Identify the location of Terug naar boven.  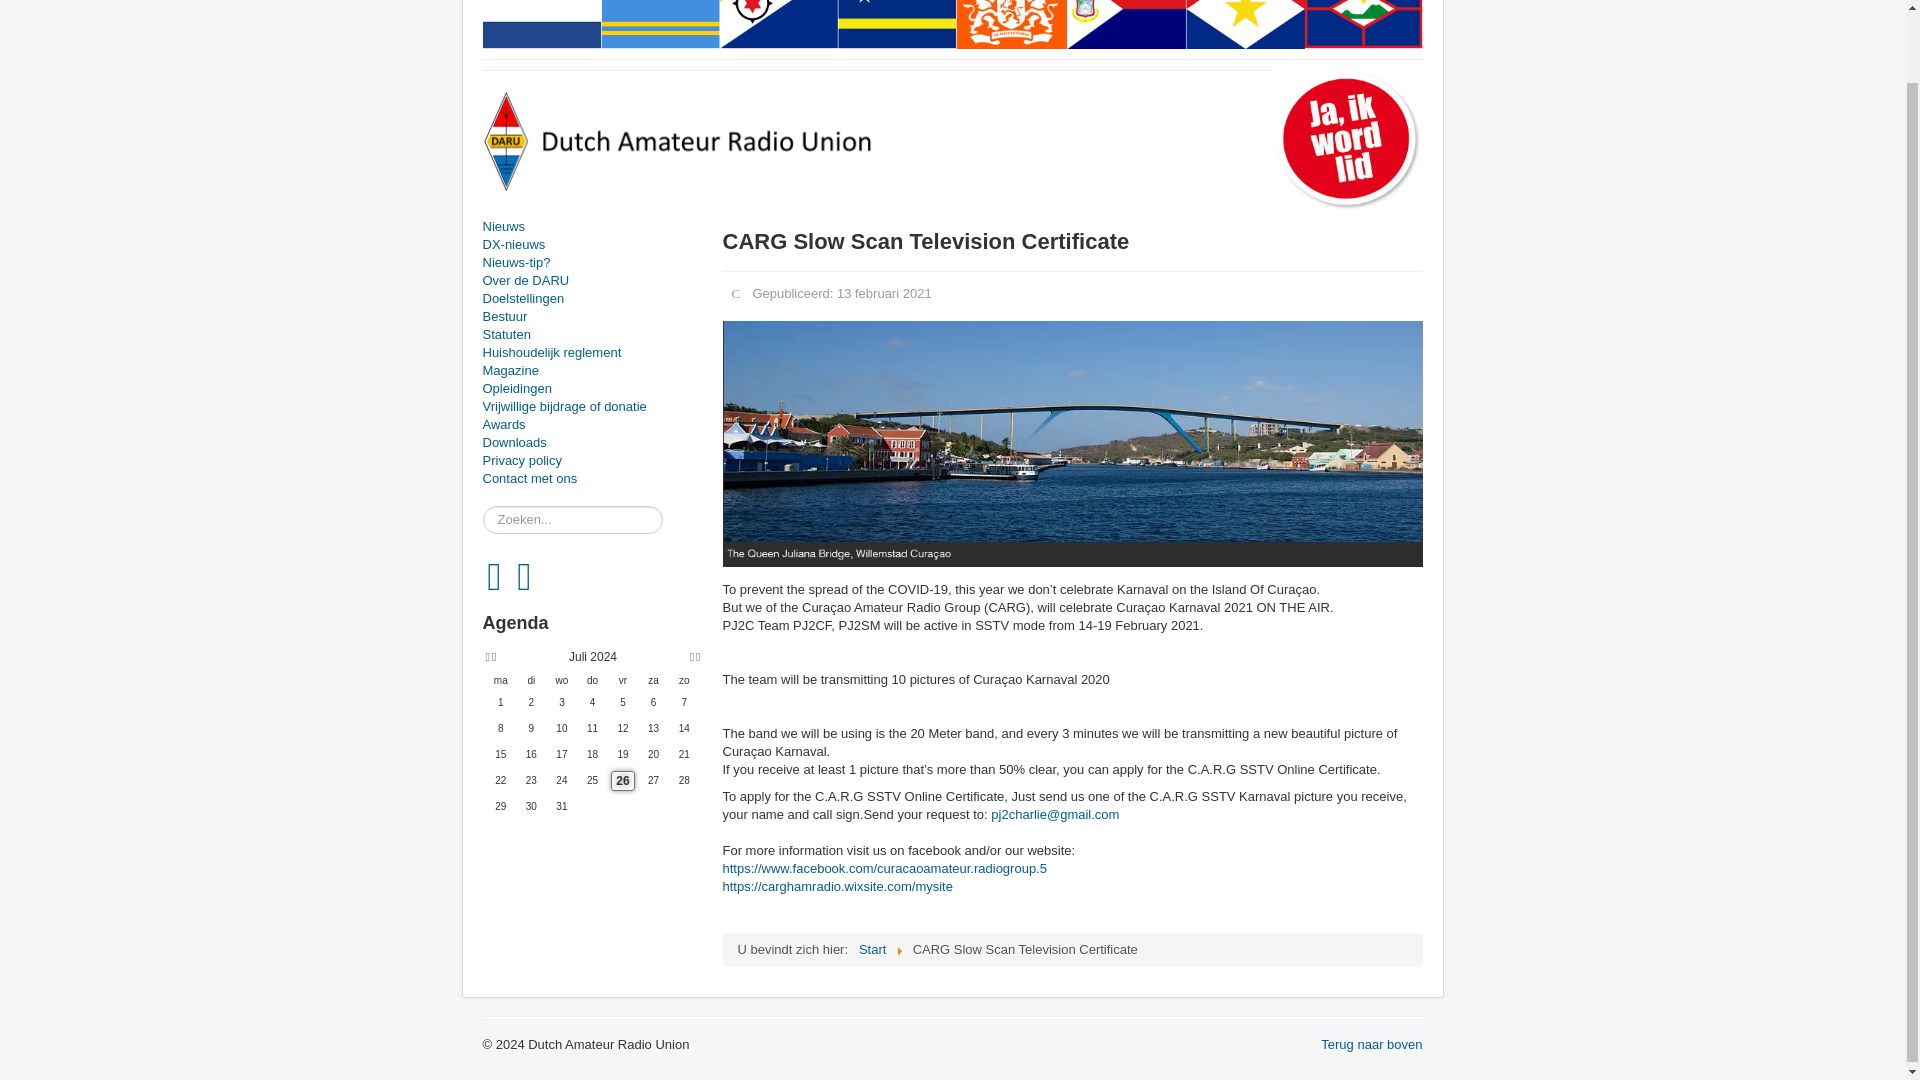
(1371, 1044).